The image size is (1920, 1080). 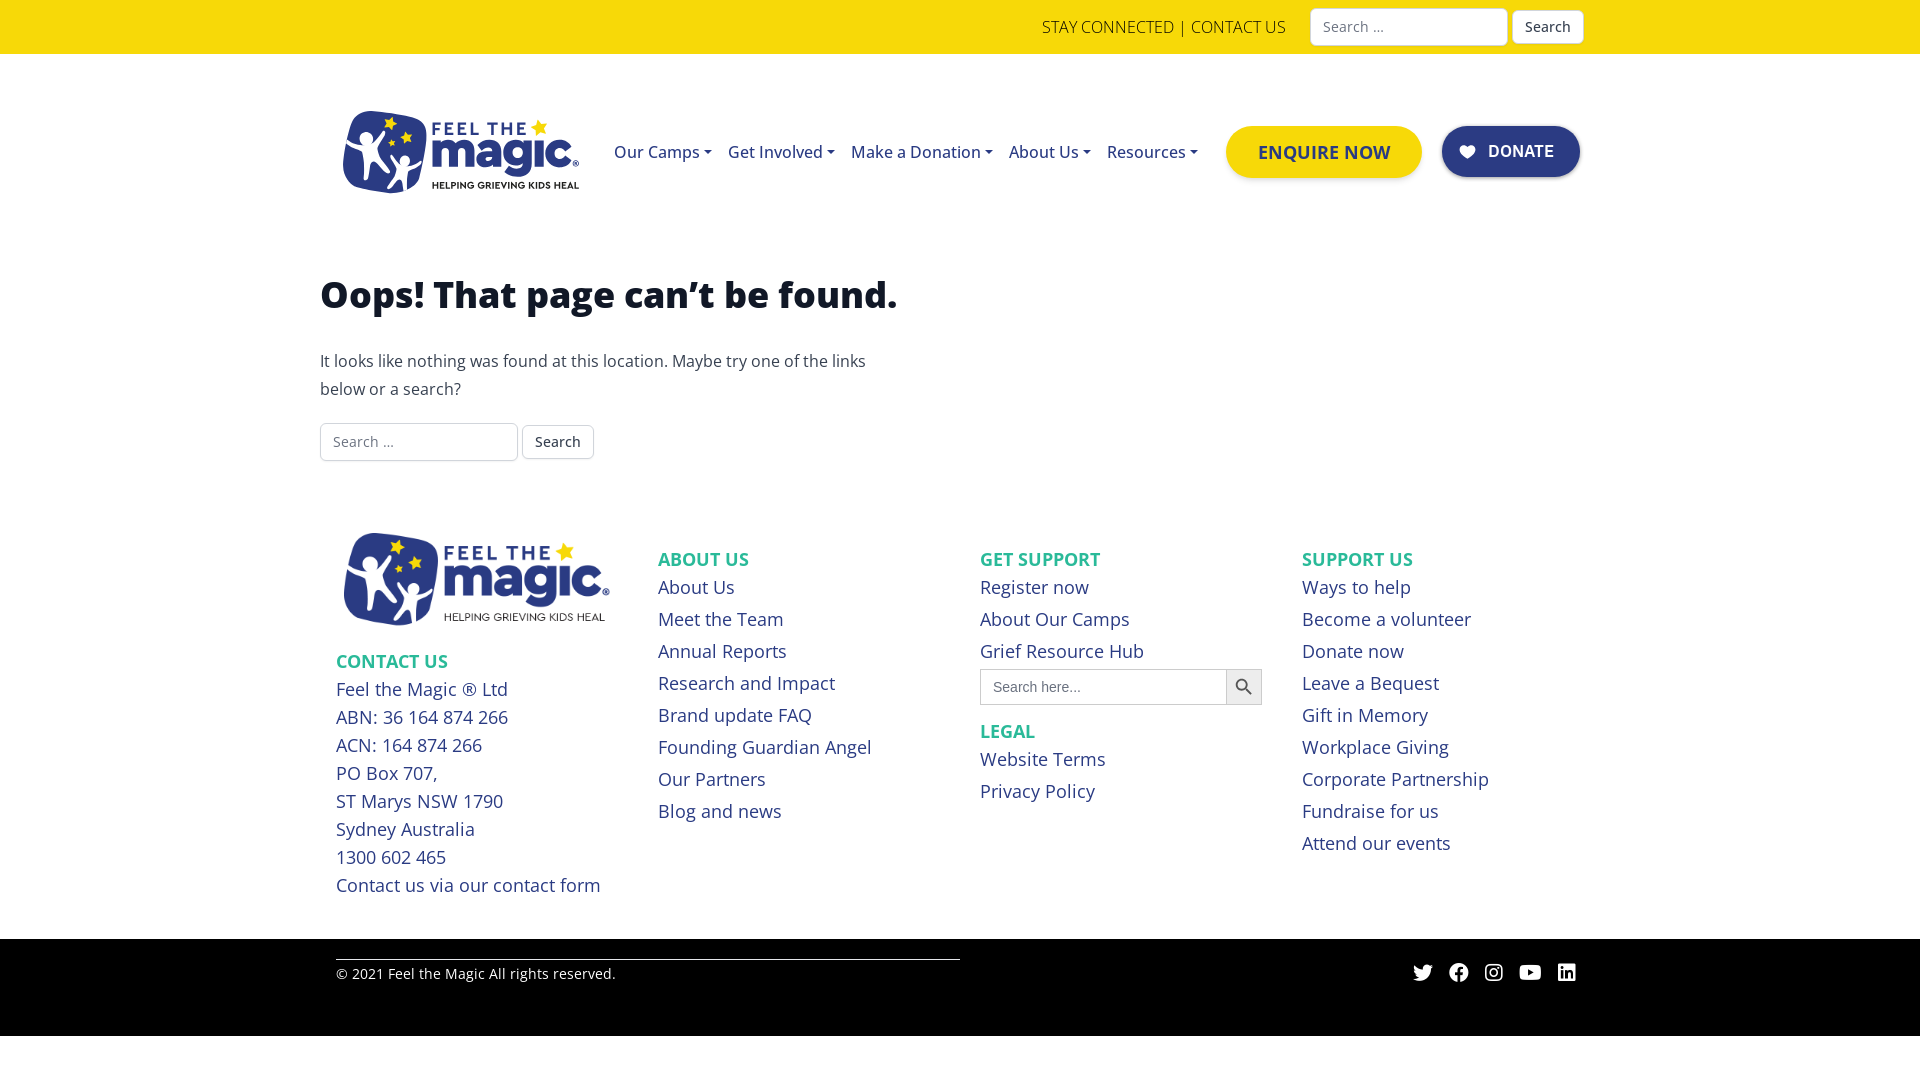 What do you see at coordinates (419, 442) in the screenshot?
I see `Search for:` at bounding box center [419, 442].